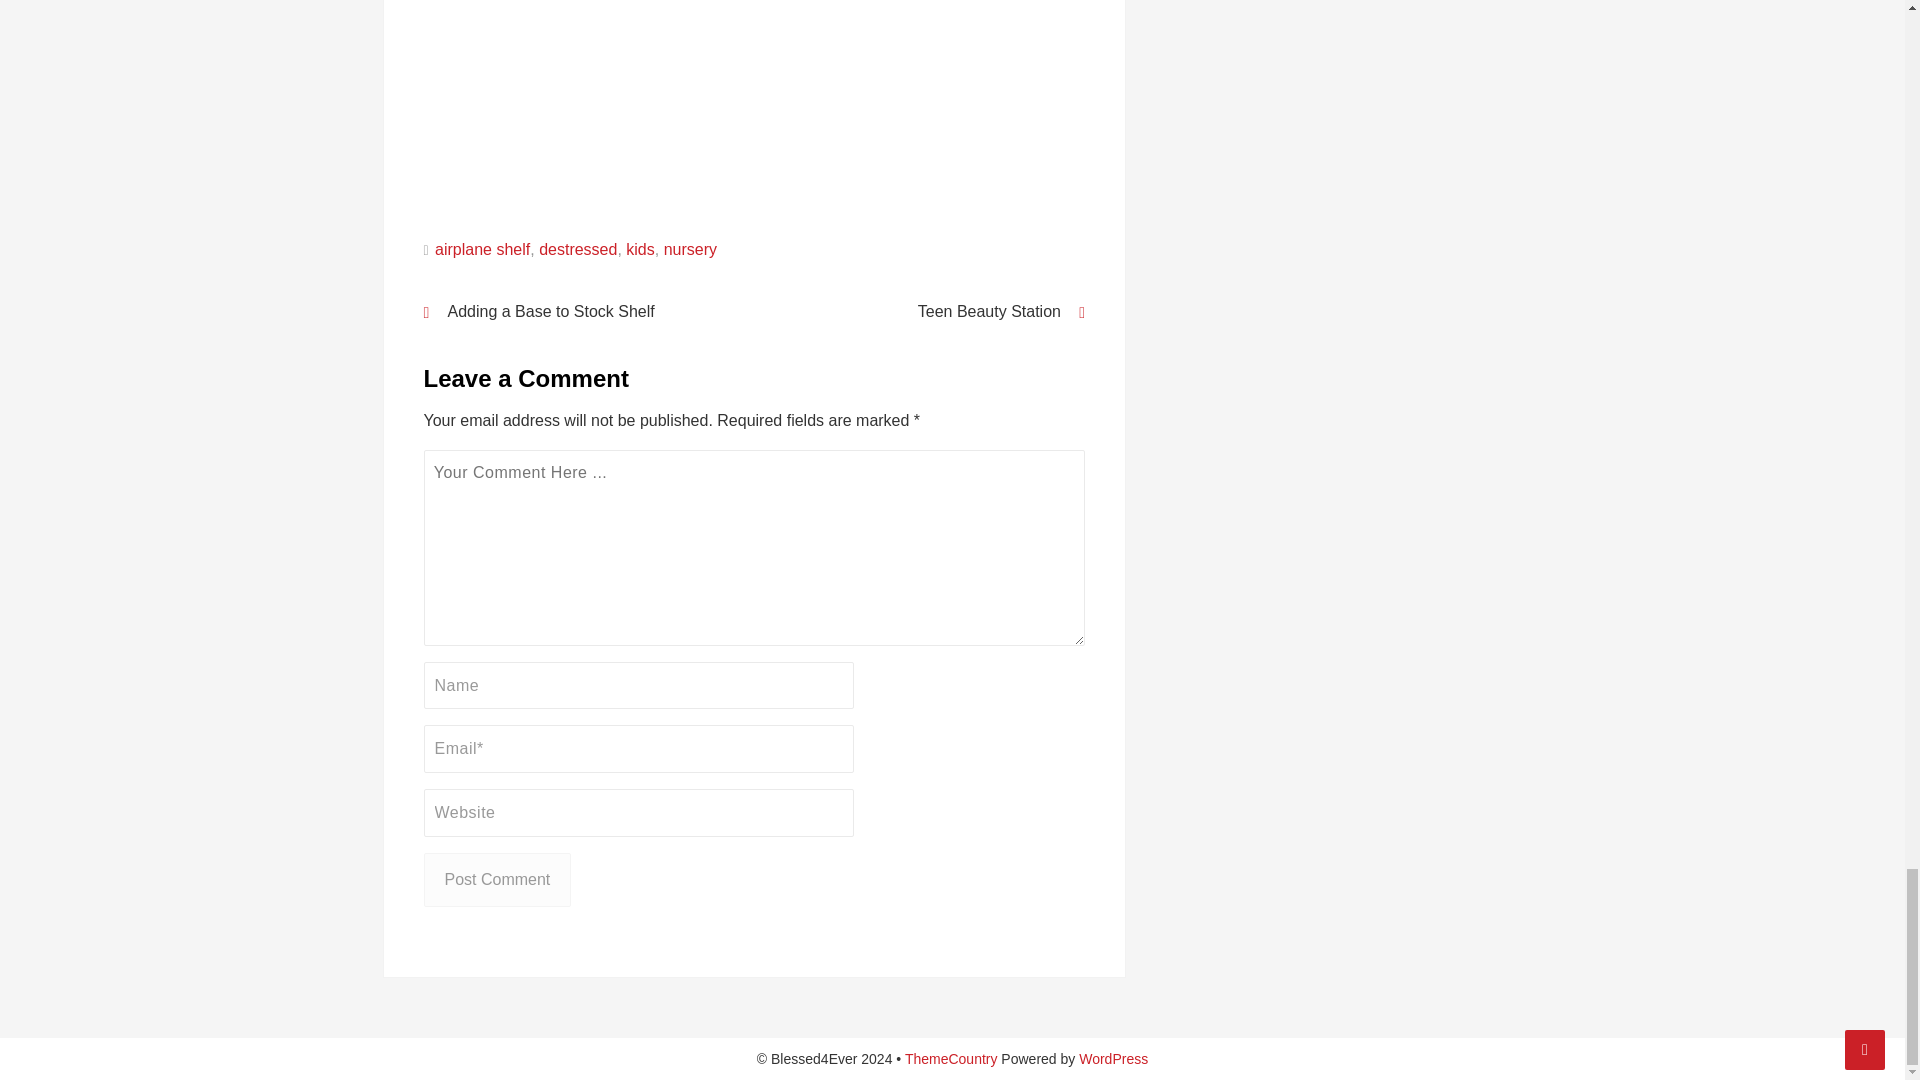 The width and height of the screenshot is (1920, 1080). Describe the element at coordinates (932, 310) in the screenshot. I see `Teen Beauty Station` at that location.